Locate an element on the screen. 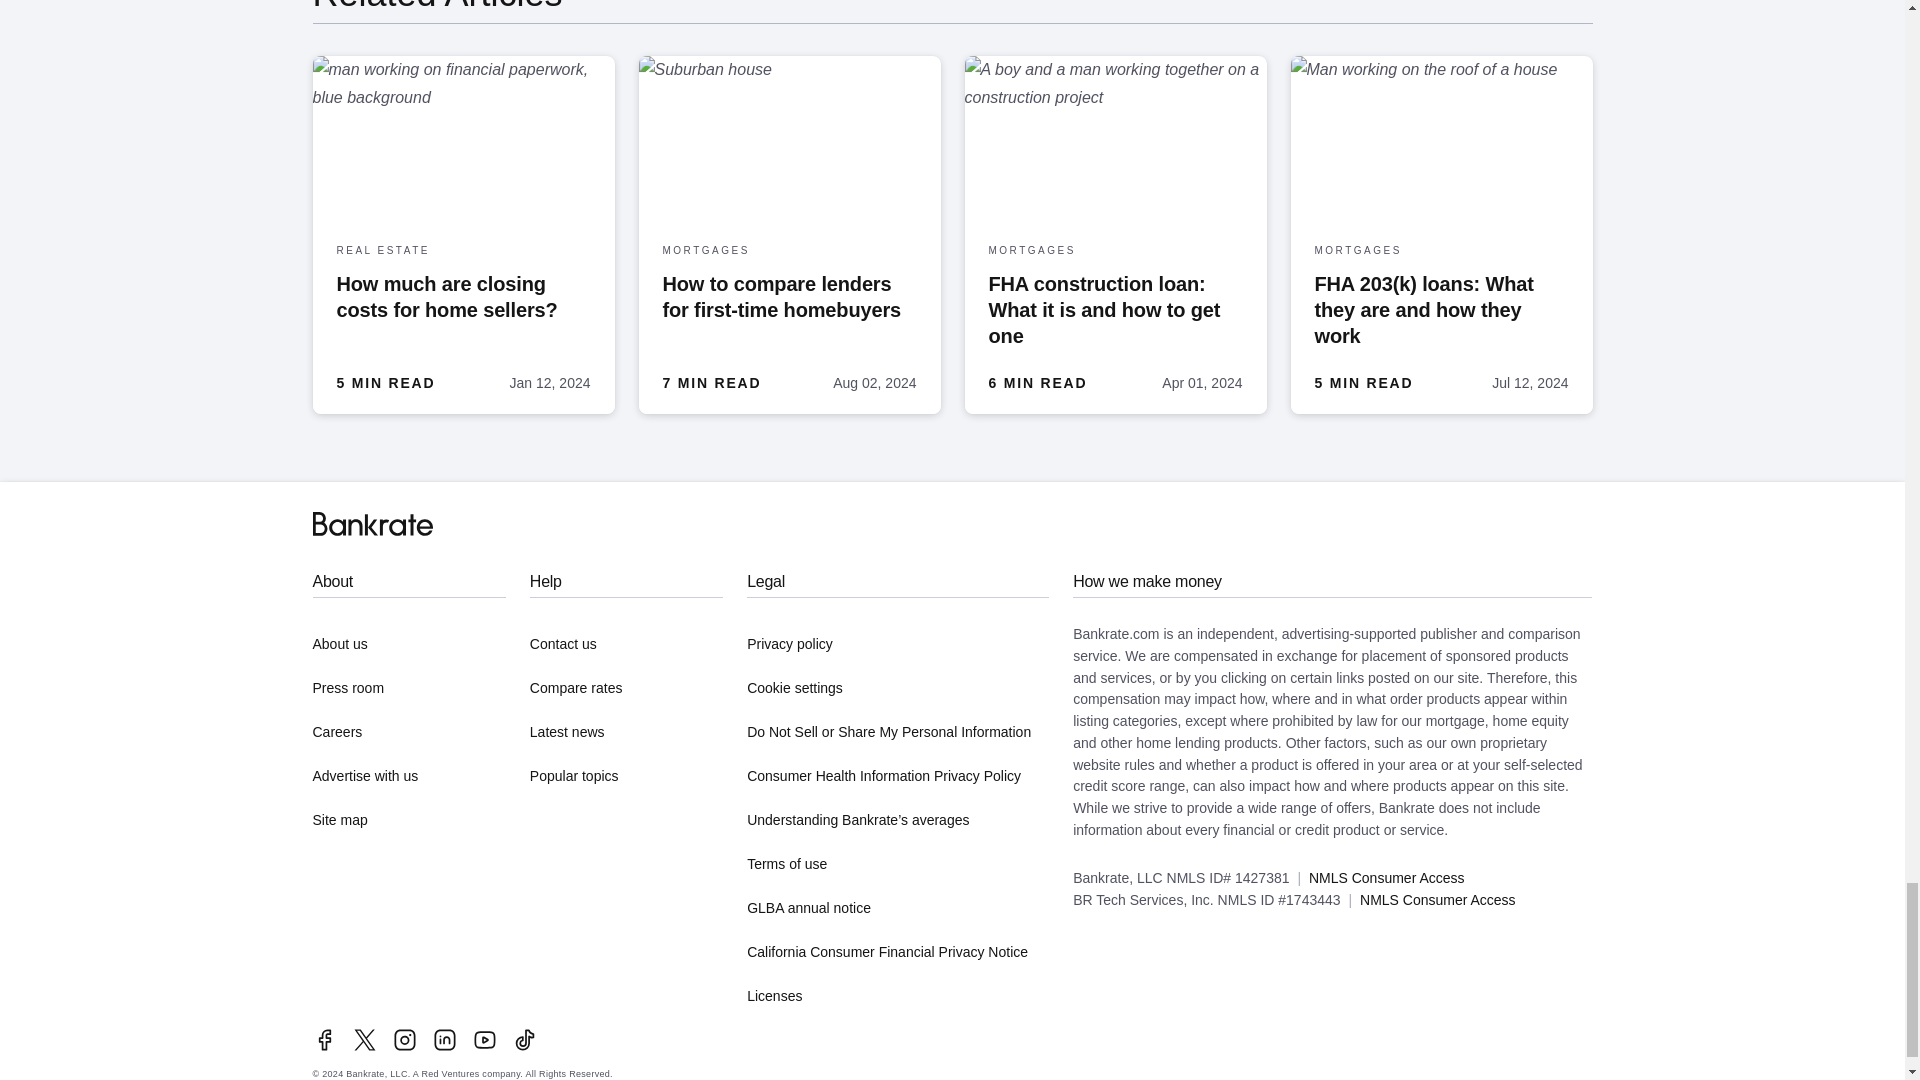  Instagram logo is located at coordinates (404, 1040).